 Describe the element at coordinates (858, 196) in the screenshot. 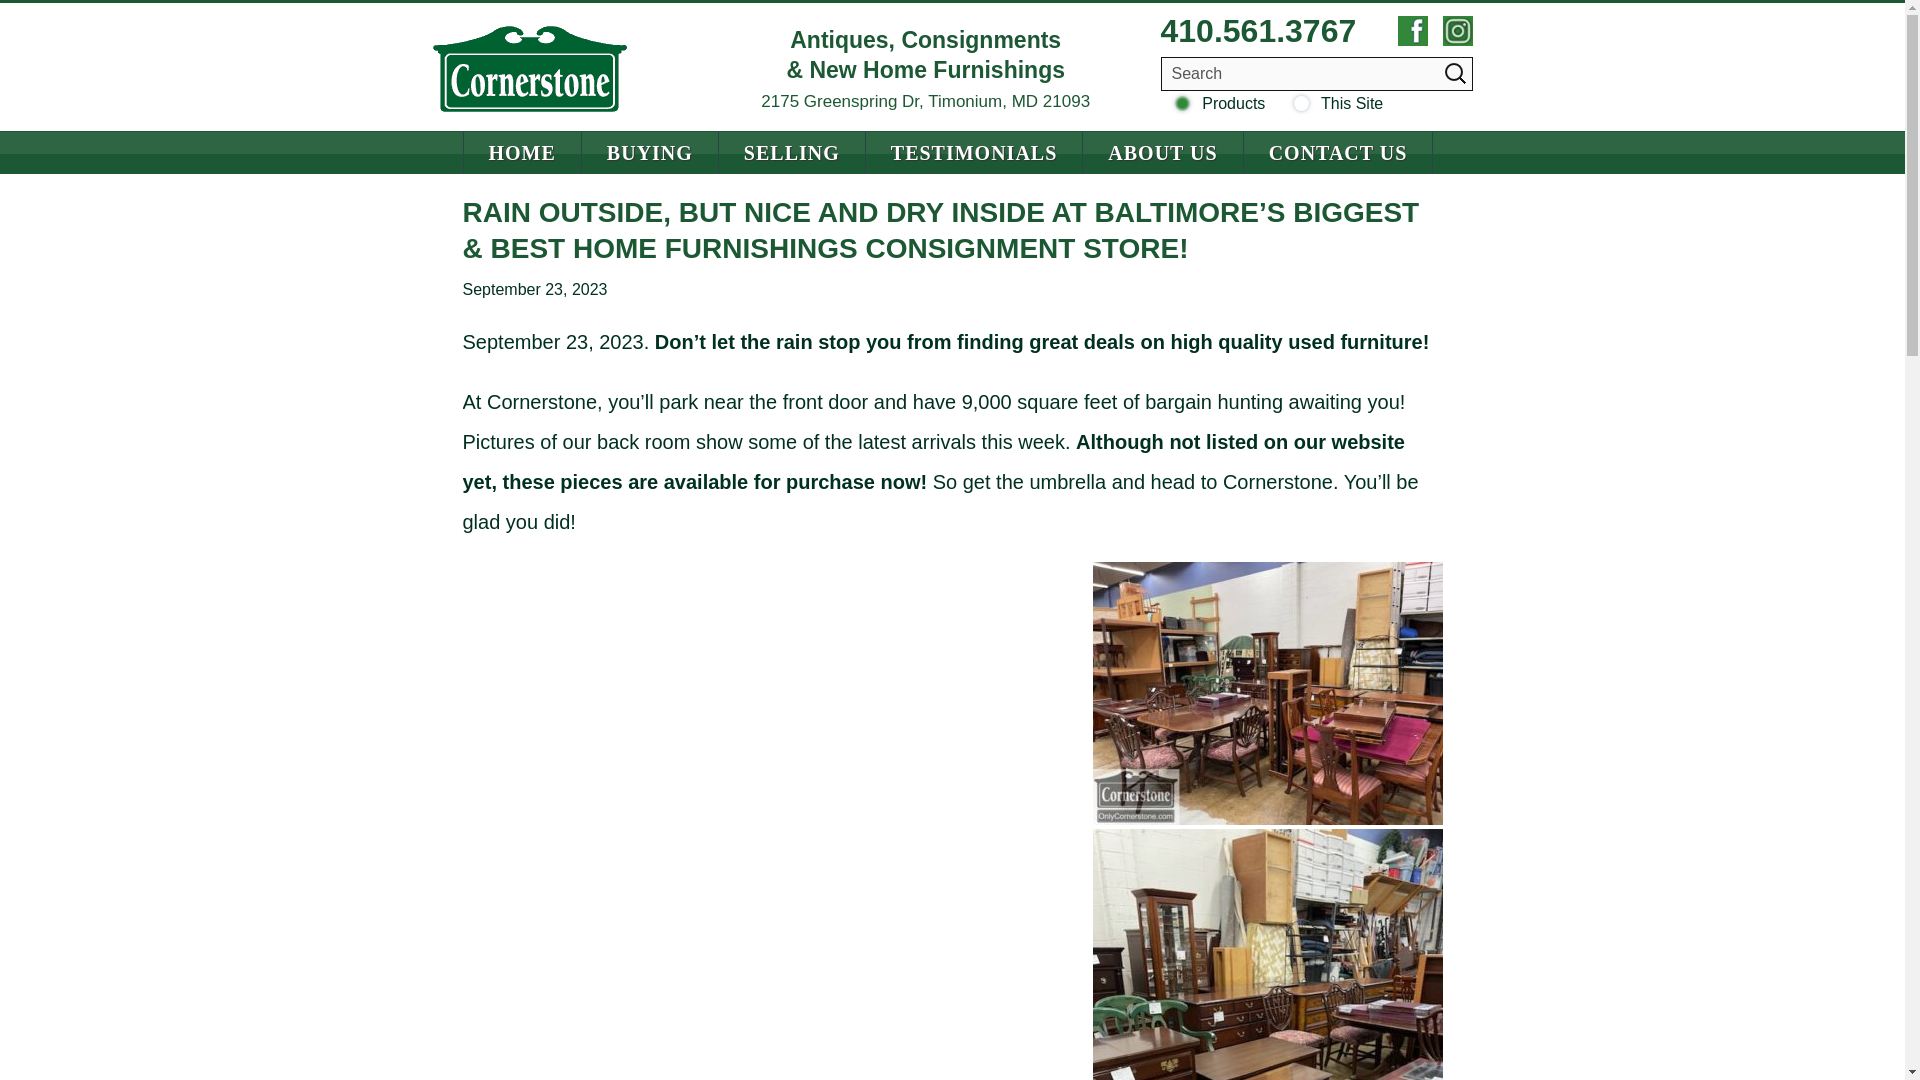

I see `FAQ` at that location.